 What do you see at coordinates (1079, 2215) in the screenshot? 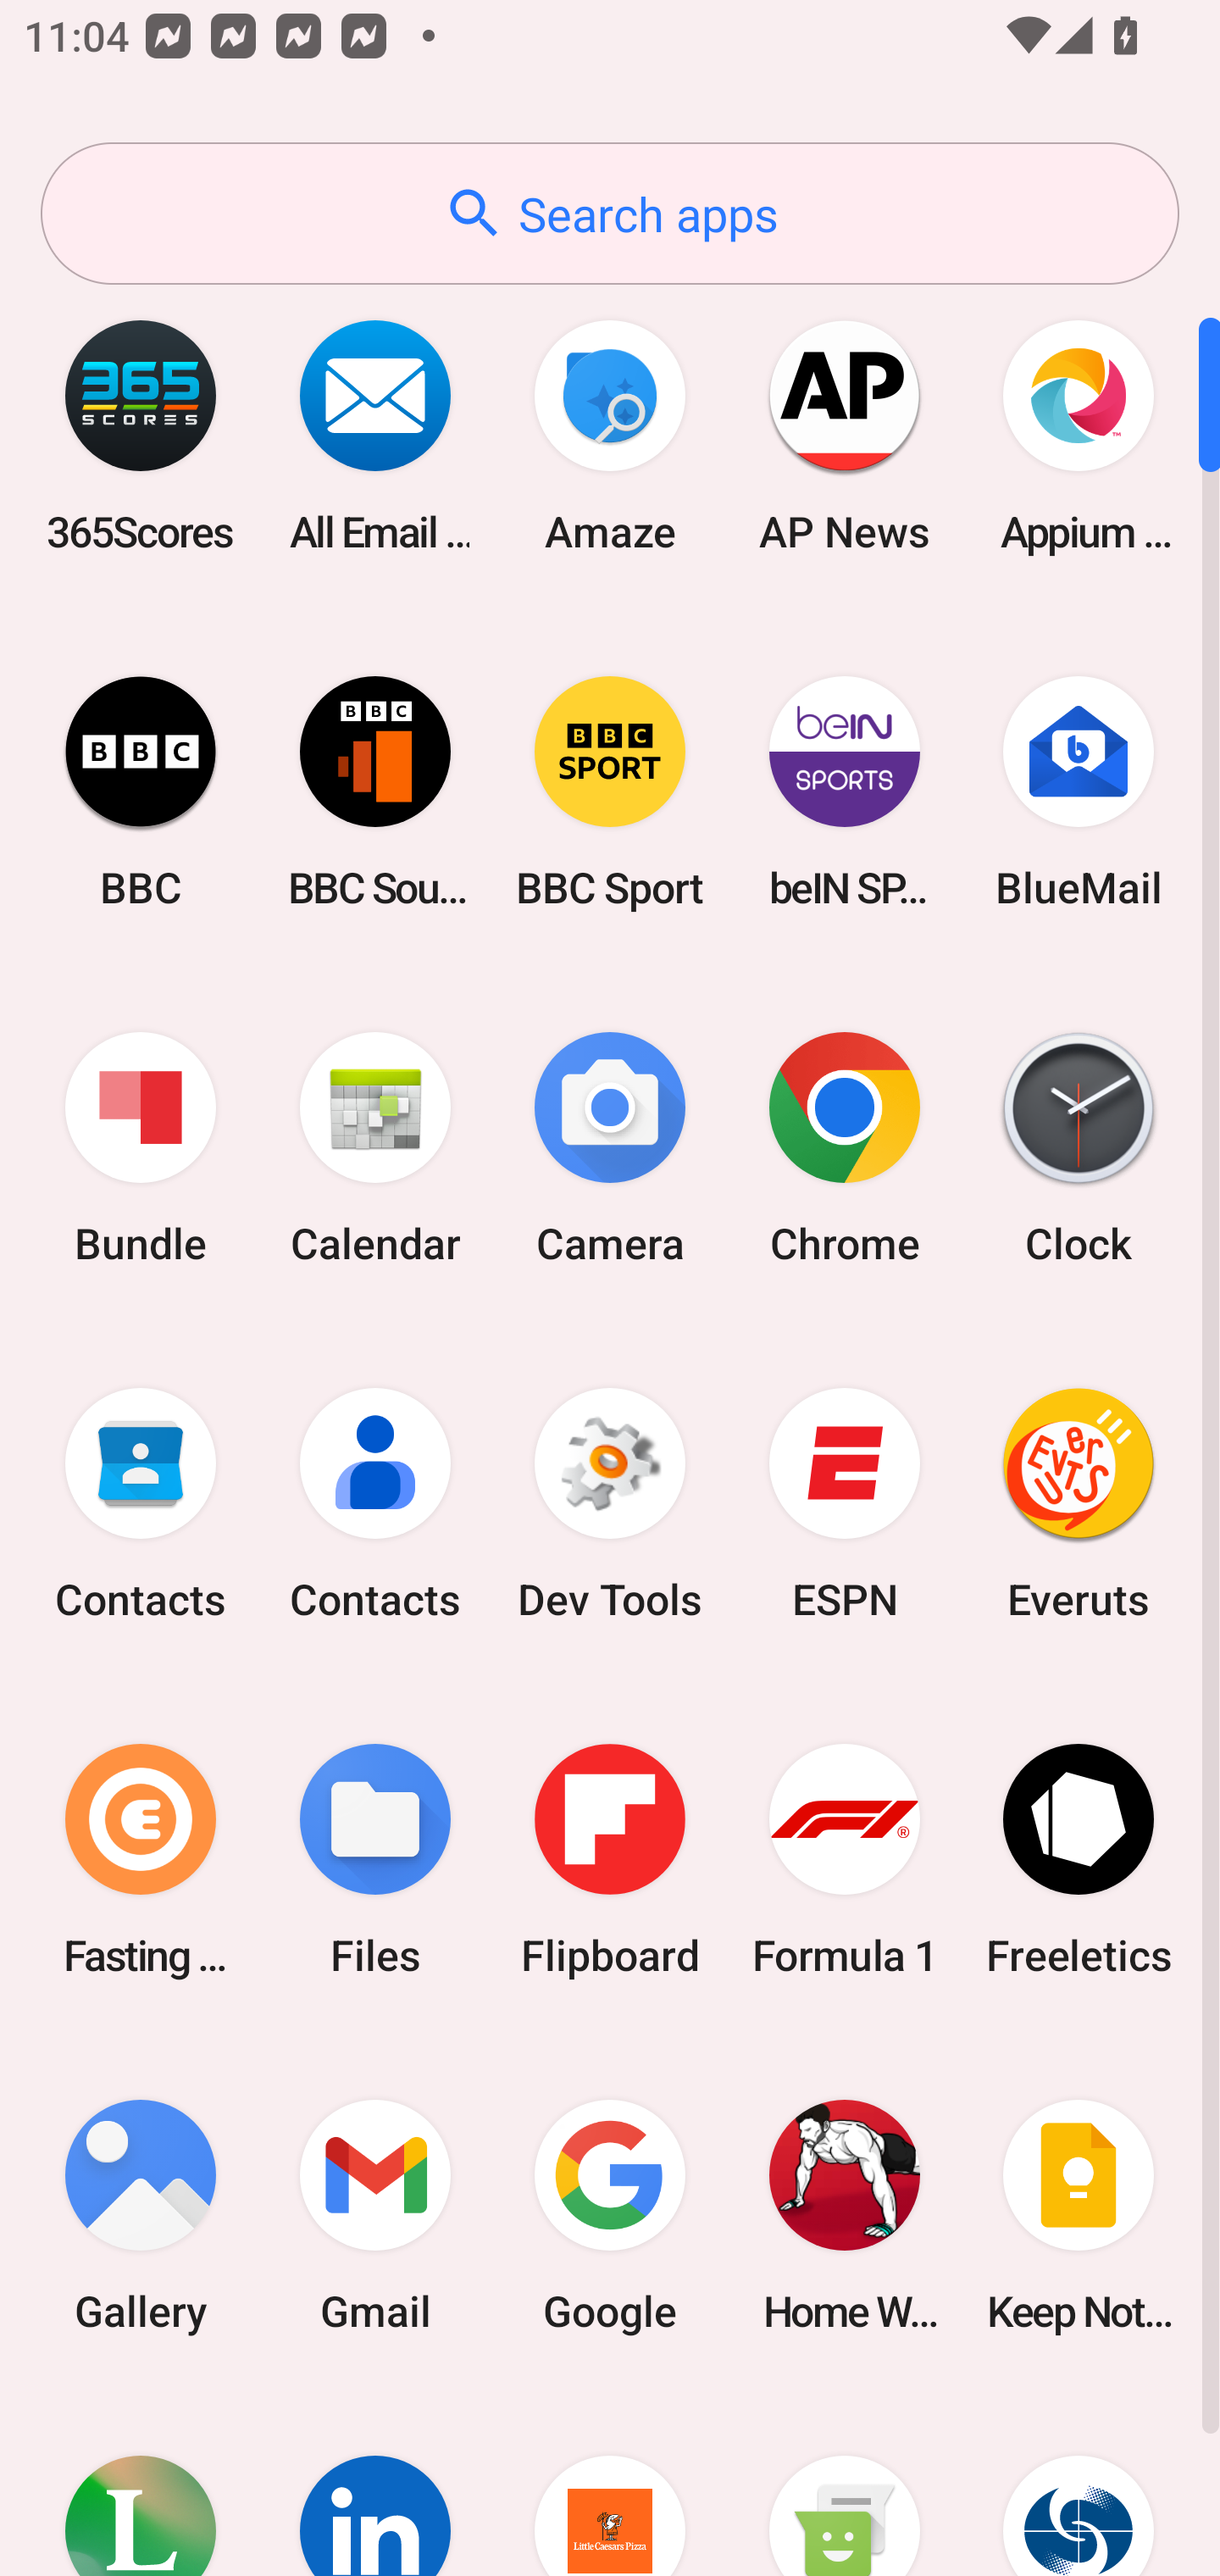
I see `Keep Notes` at bounding box center [1079, 2215].